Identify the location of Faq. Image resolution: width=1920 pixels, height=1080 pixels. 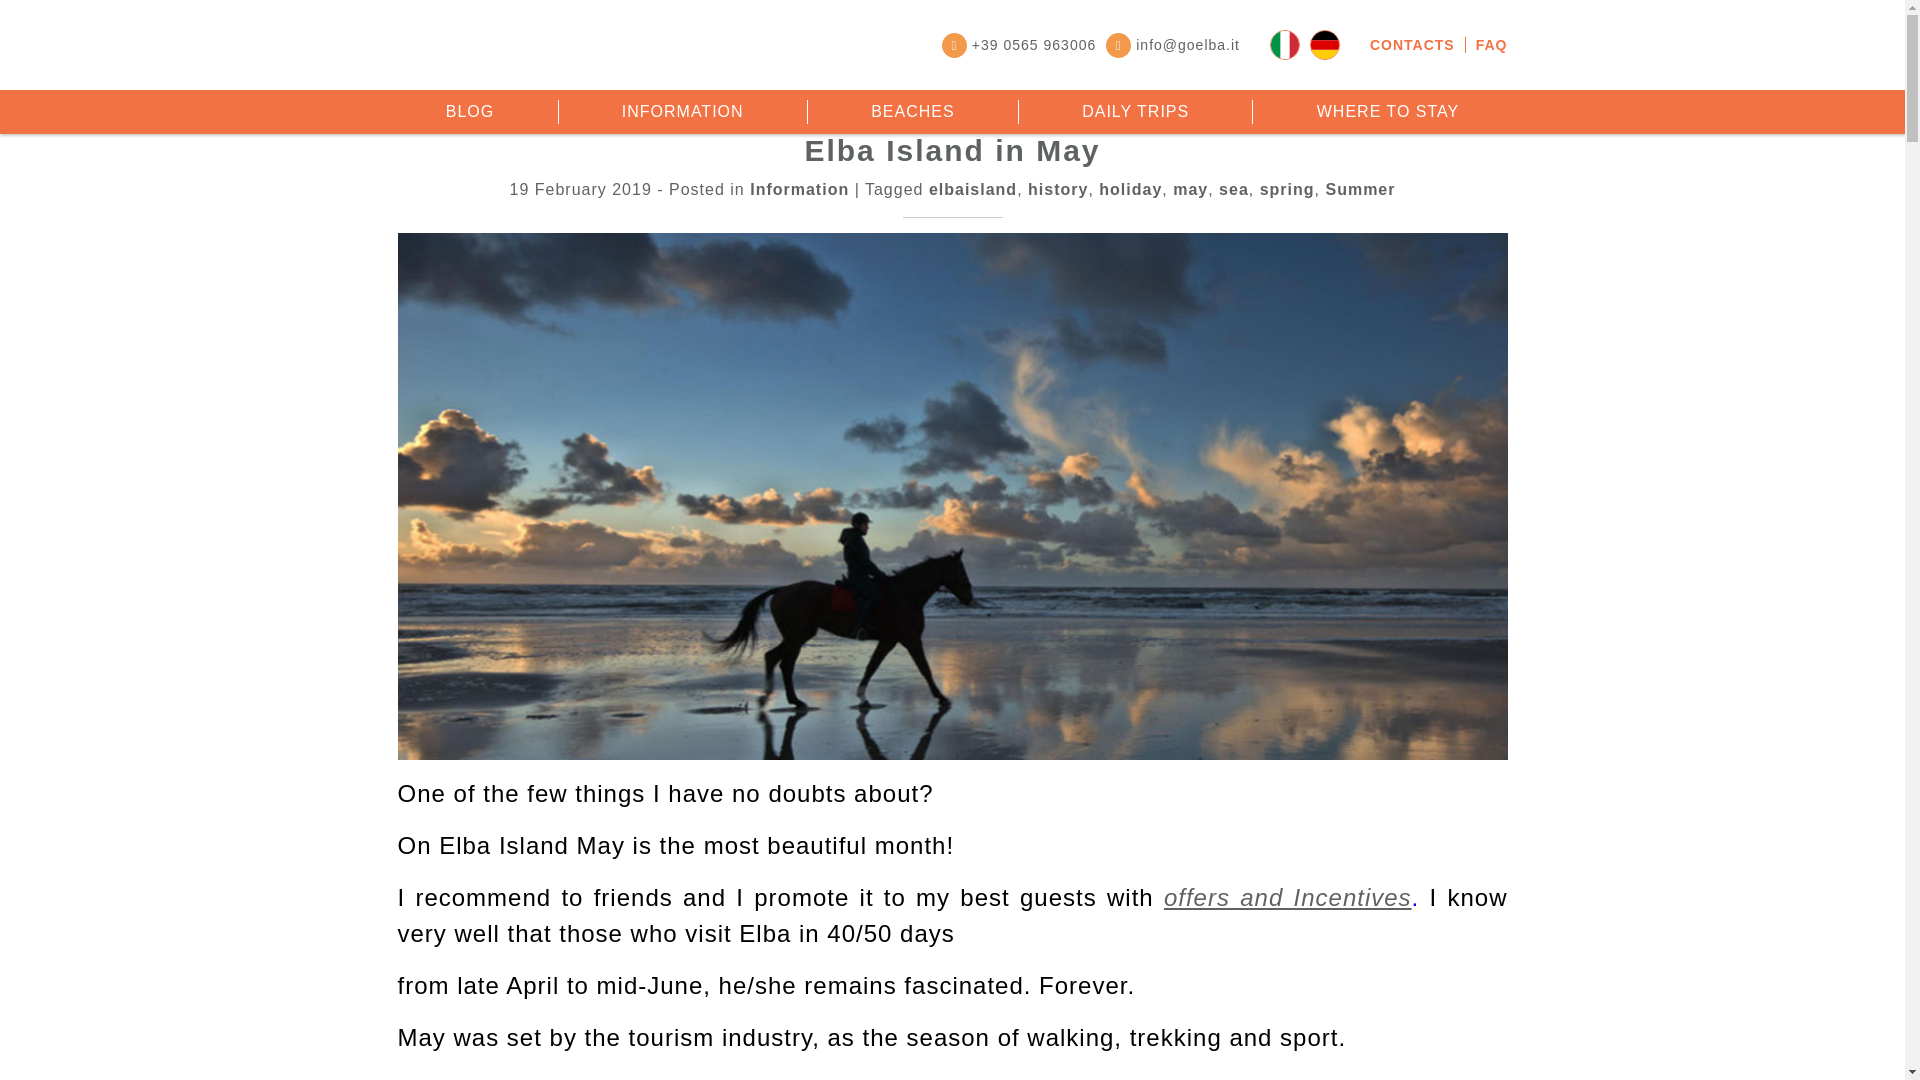
(1492, 44).